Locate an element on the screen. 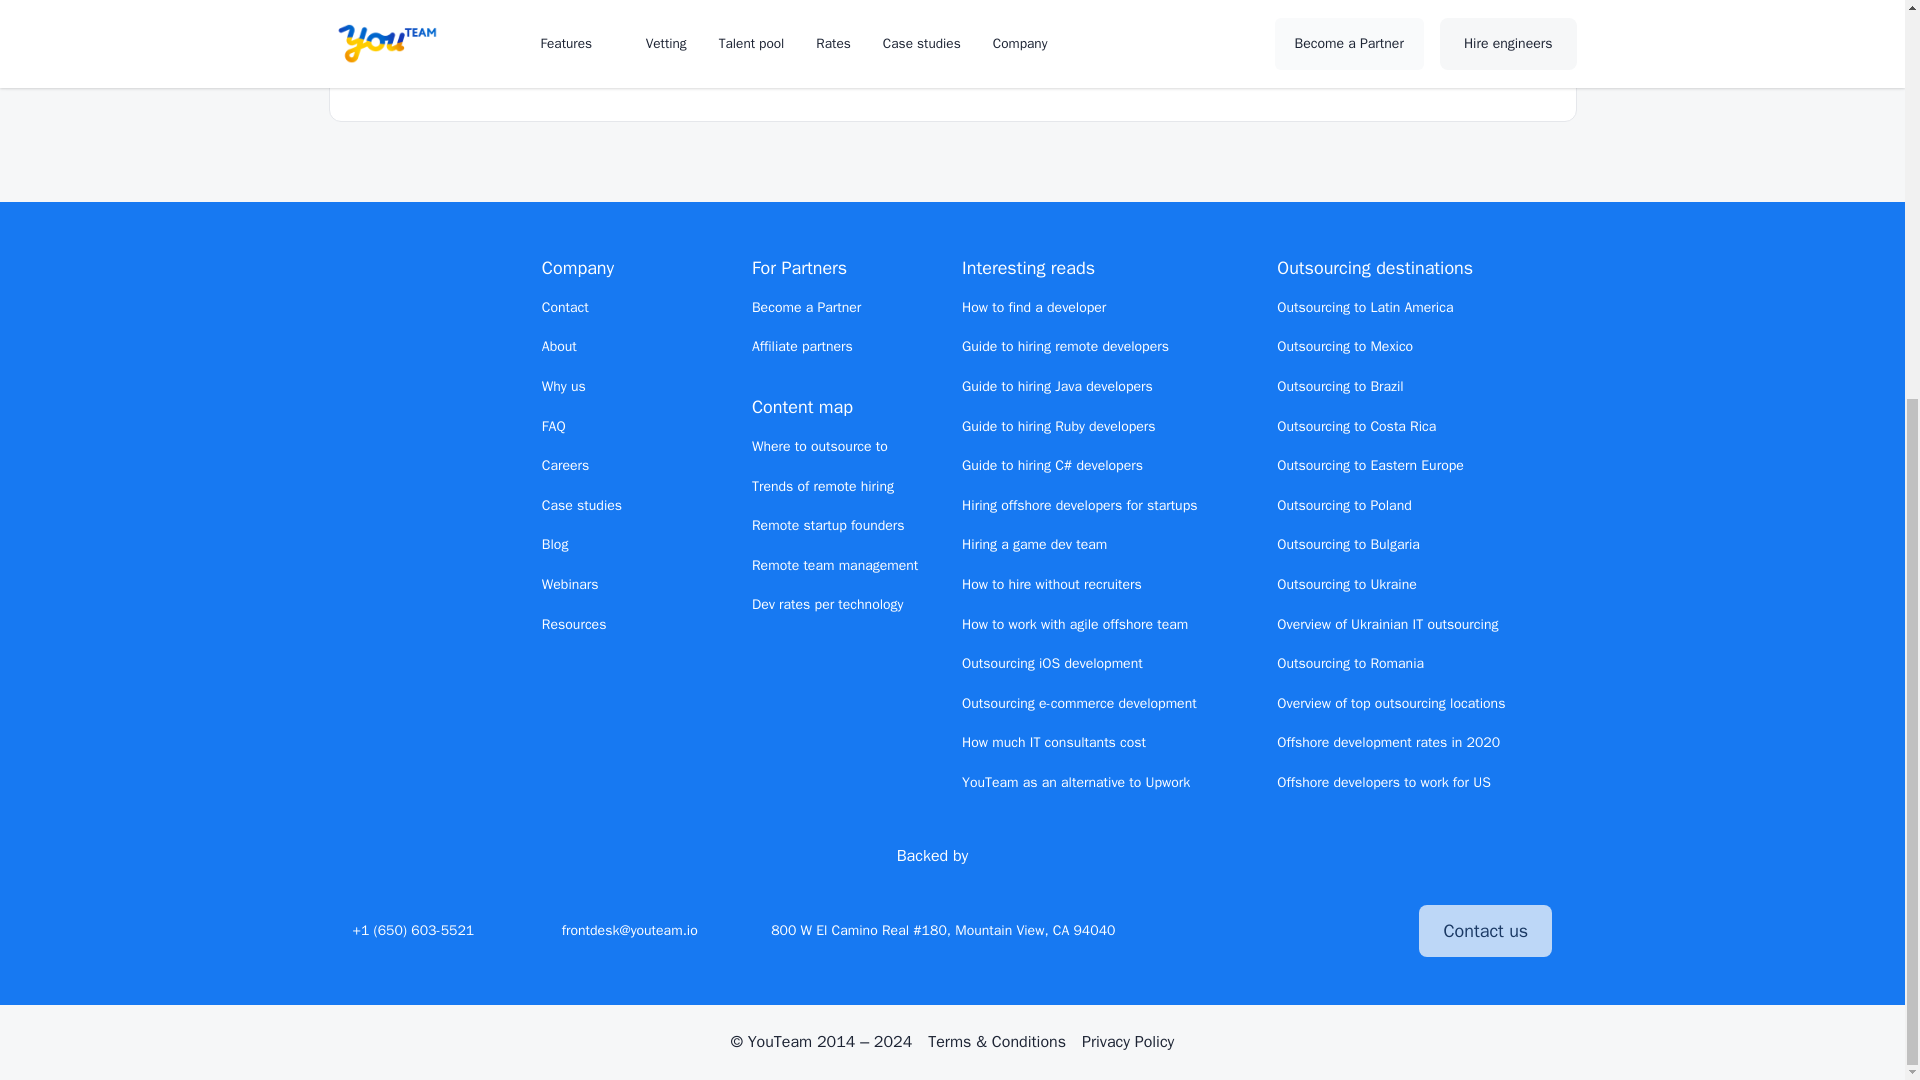  Blog is located at coordinates (554, 544).